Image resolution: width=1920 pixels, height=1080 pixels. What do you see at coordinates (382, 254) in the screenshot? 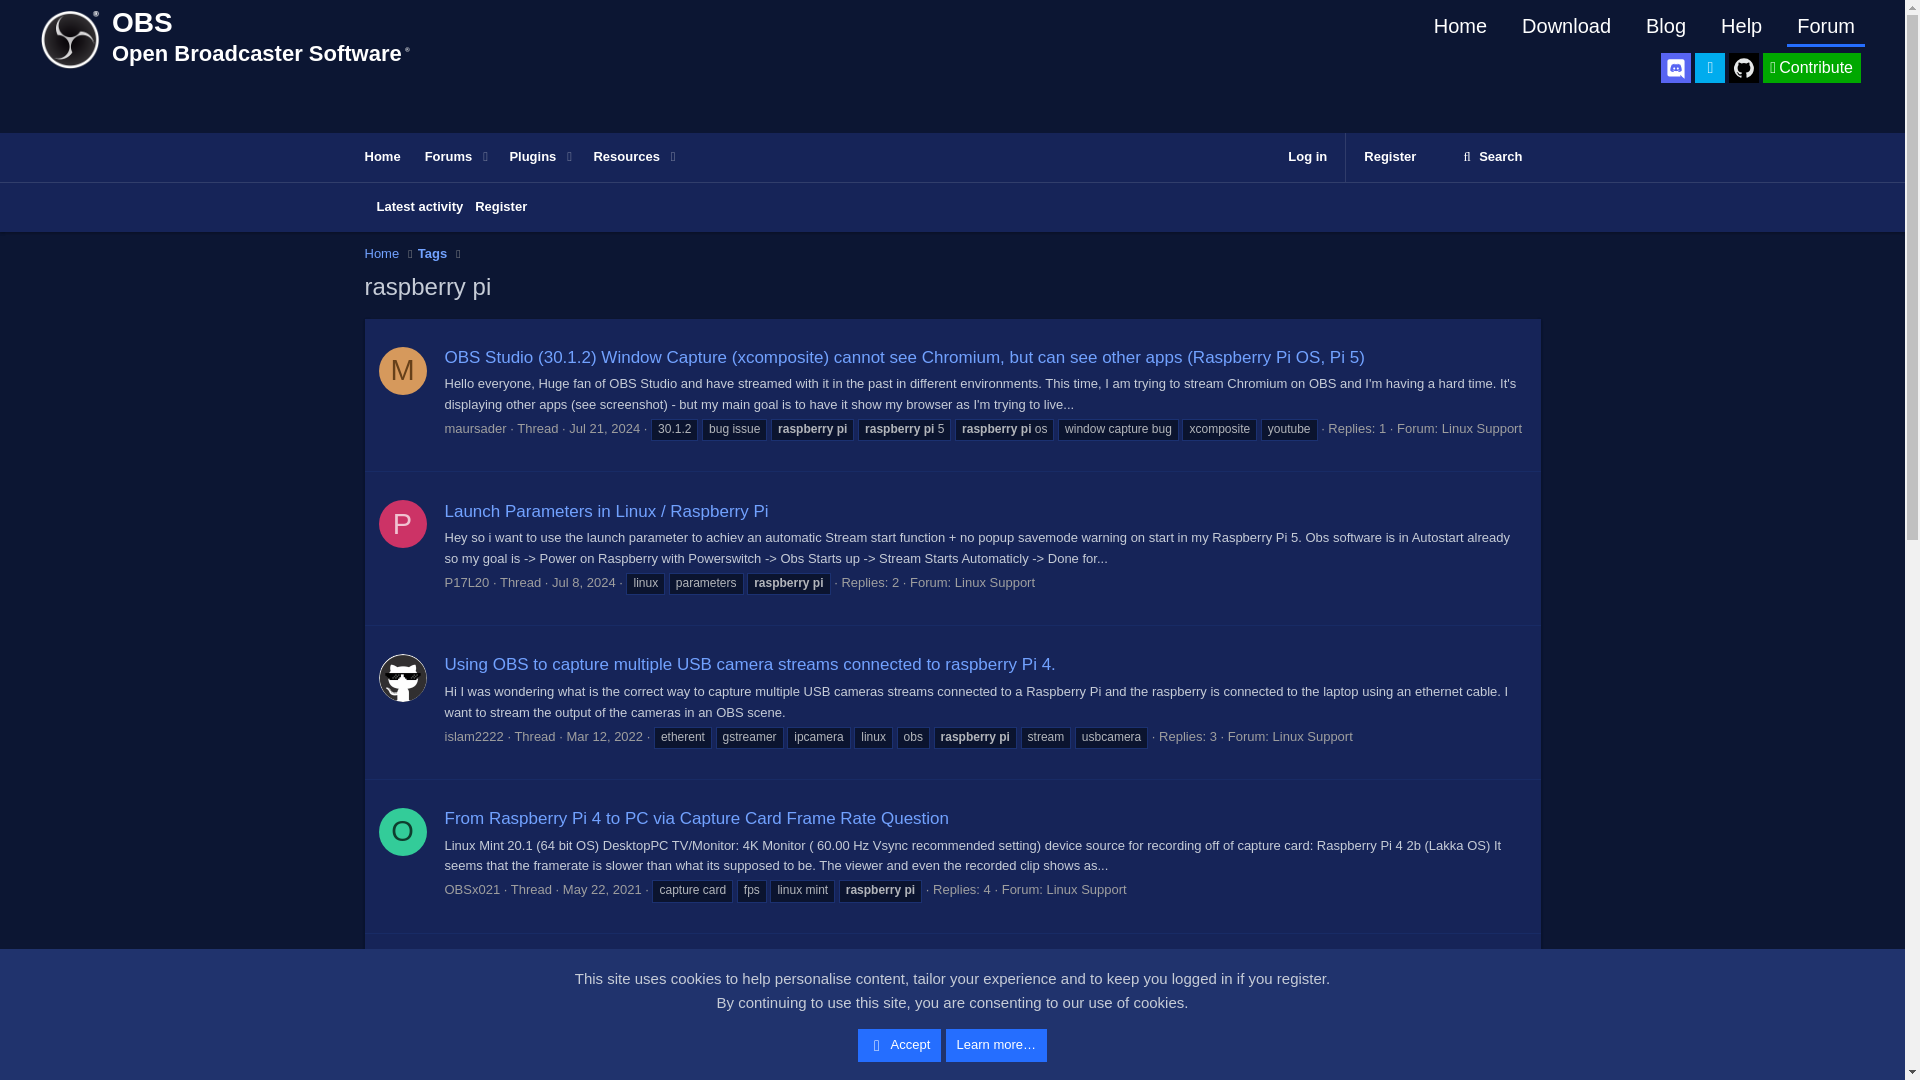
I see `Help` at bounding box center [382, 254].